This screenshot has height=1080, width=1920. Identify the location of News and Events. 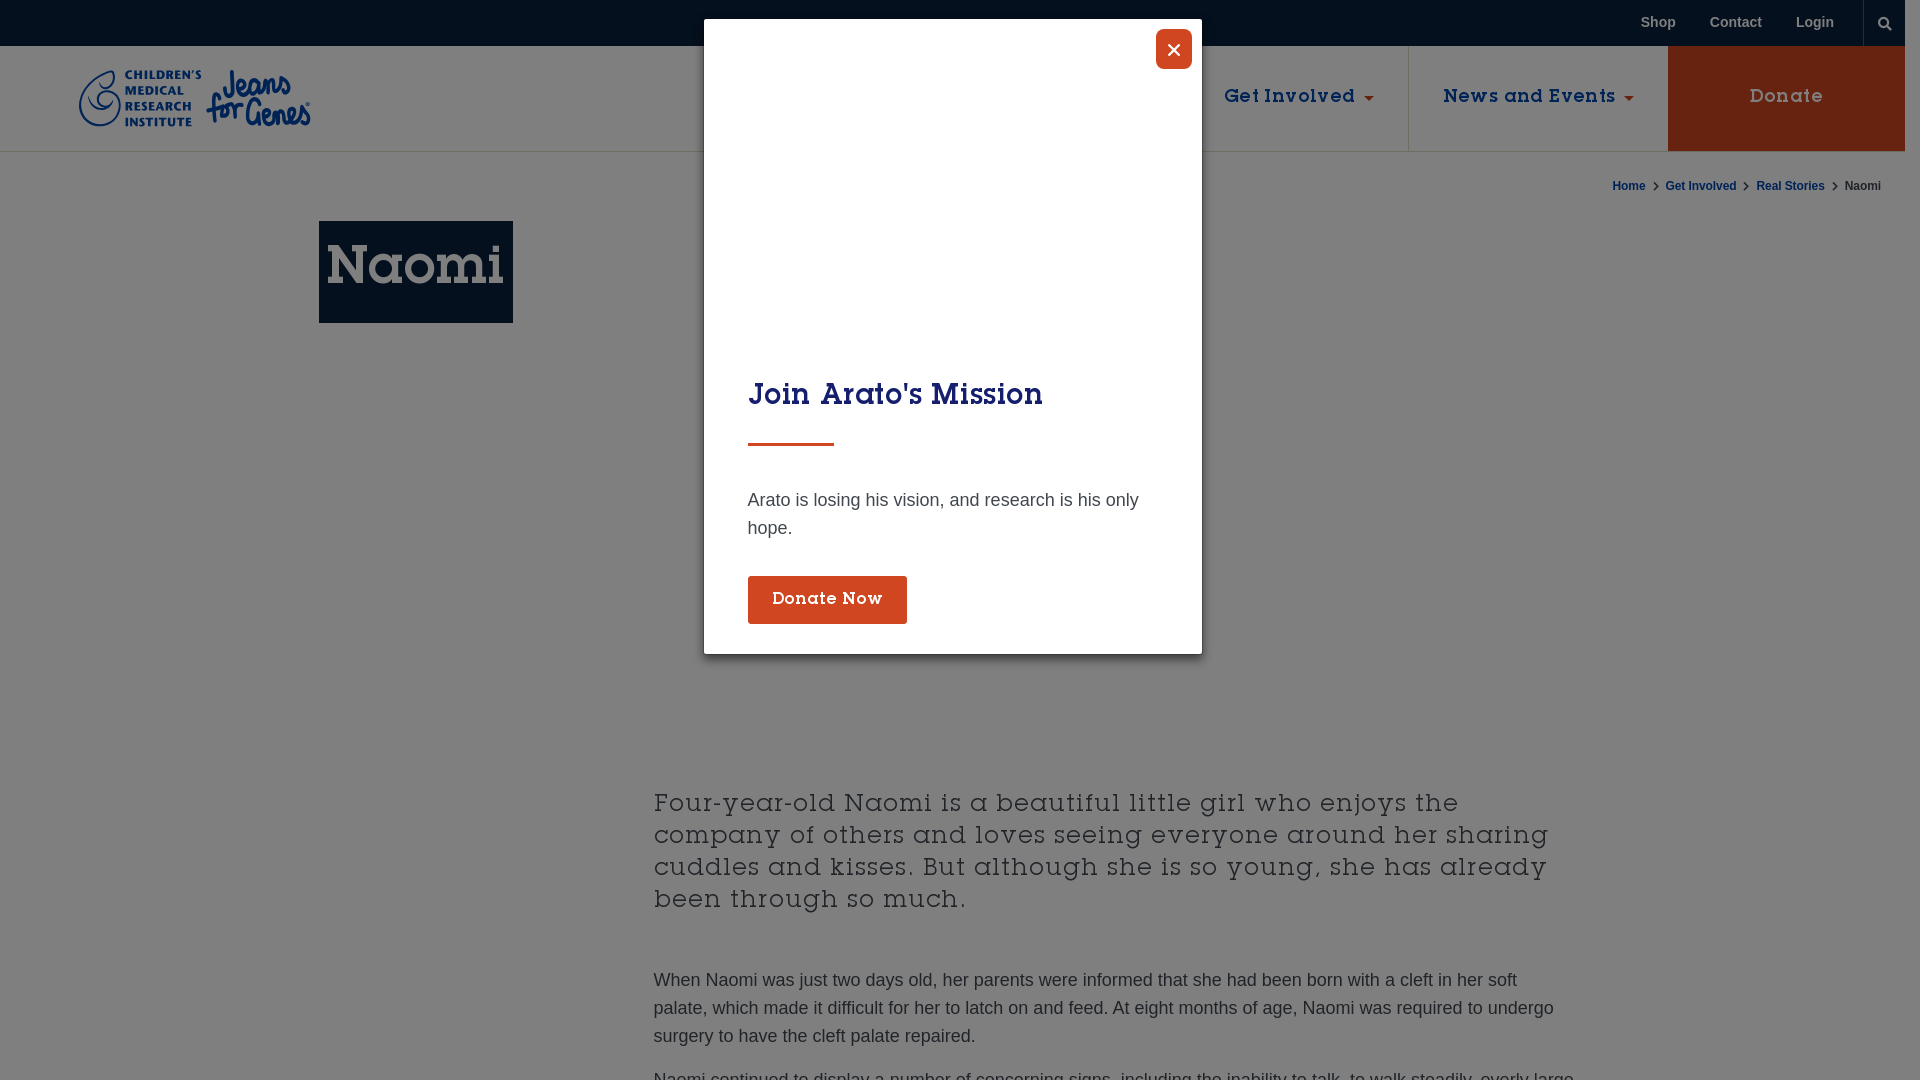
(1538, 98).